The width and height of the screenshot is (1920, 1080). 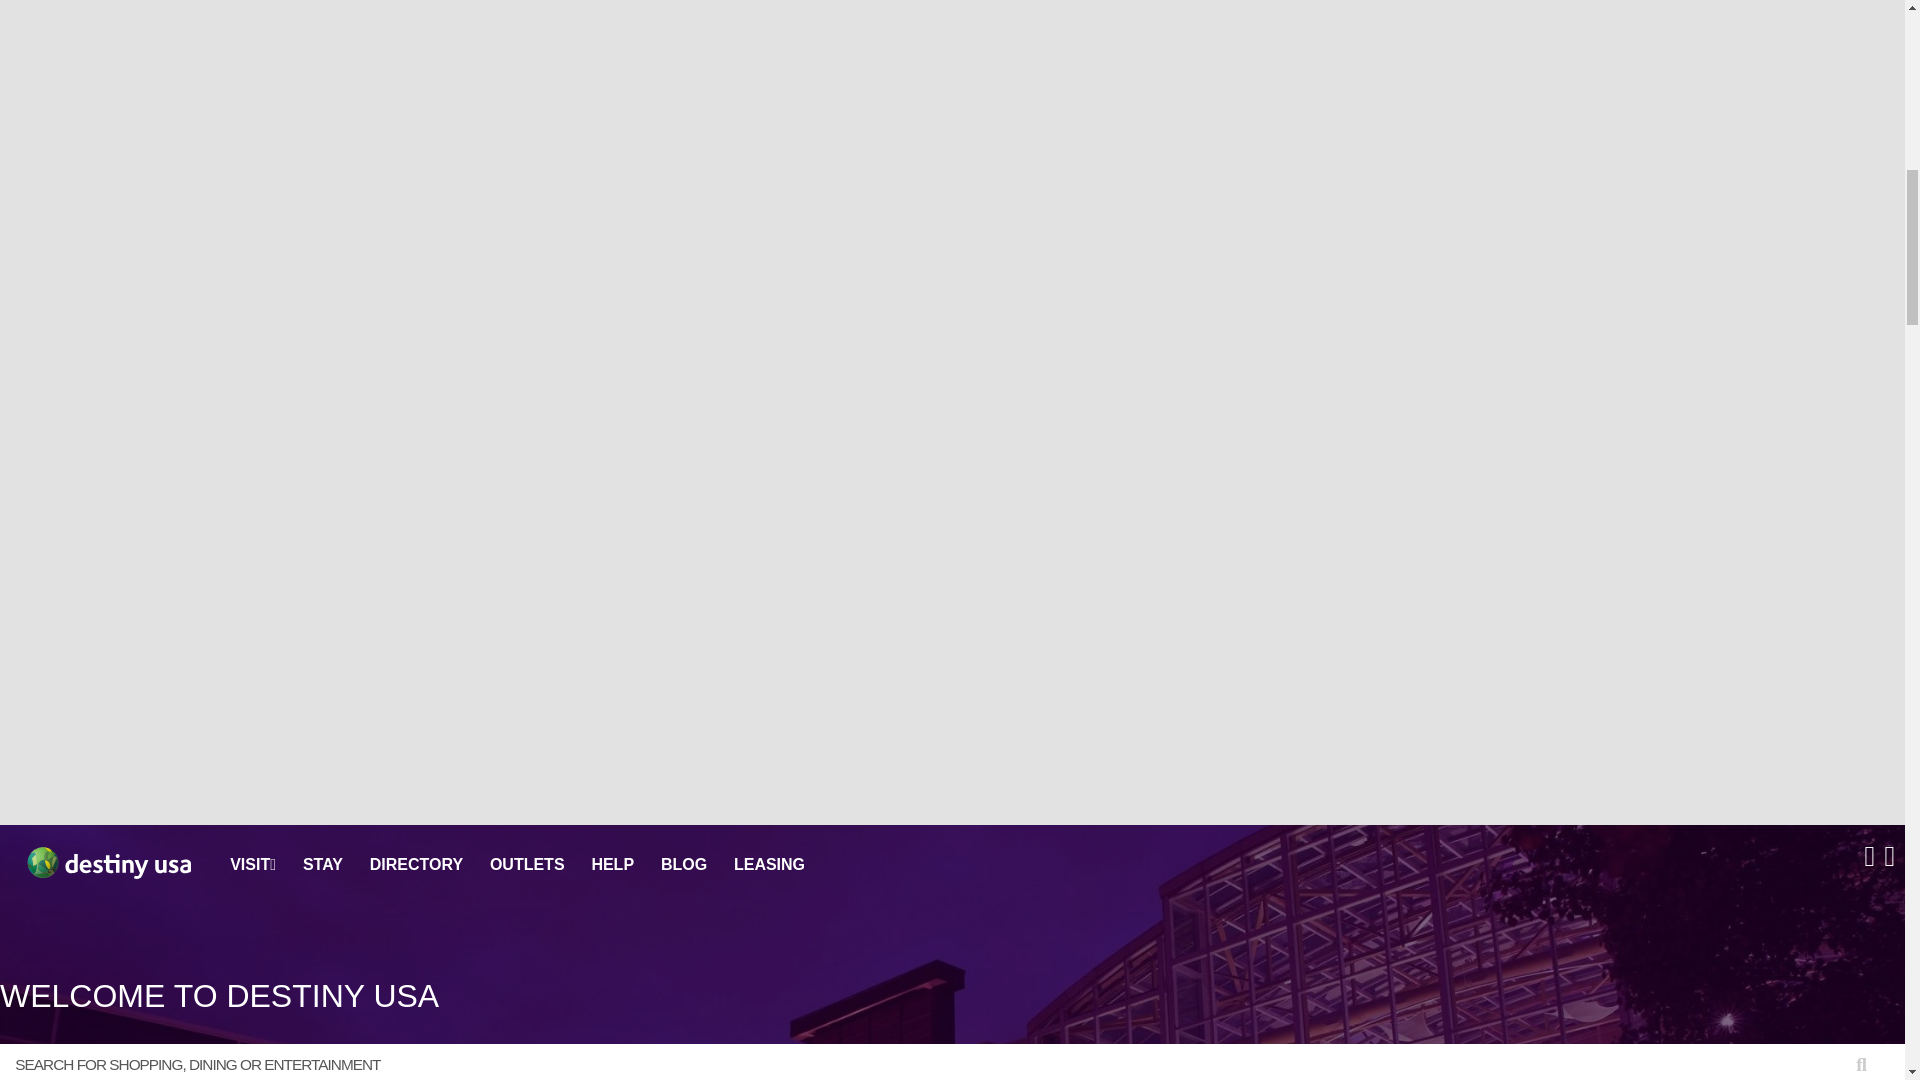 I want to click on HELP, so click(x=612, y=867).